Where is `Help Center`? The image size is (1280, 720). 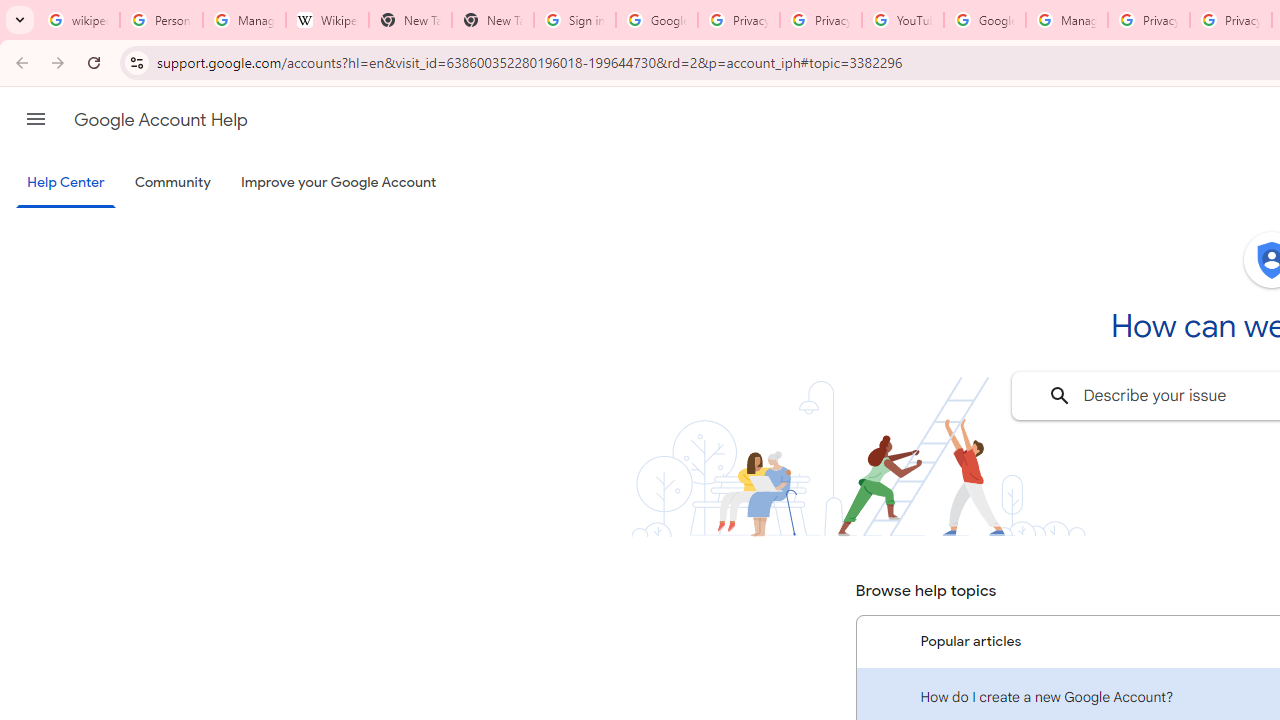 Help Center is located at coordinates (66, 184).